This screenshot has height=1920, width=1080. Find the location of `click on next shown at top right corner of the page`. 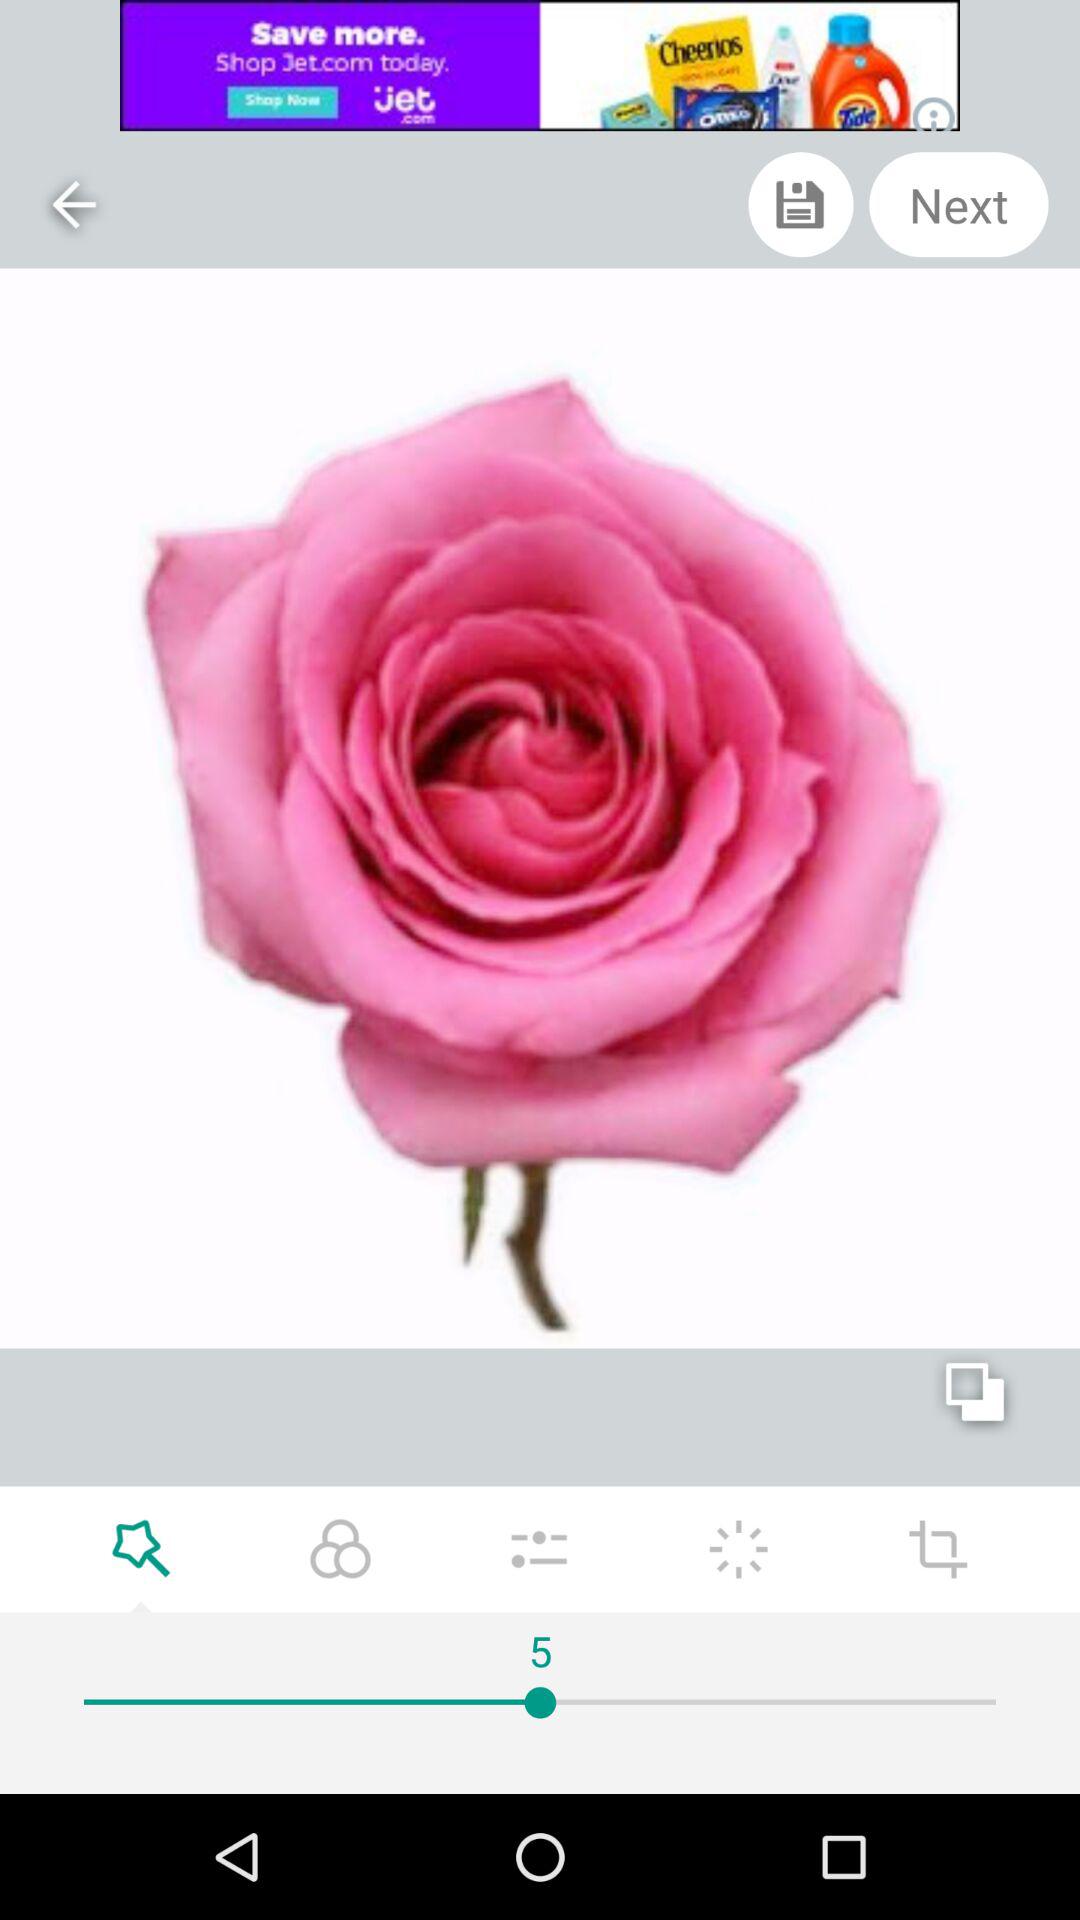

click on next shown at top right corner of the page is located at coordinates (958, 204).